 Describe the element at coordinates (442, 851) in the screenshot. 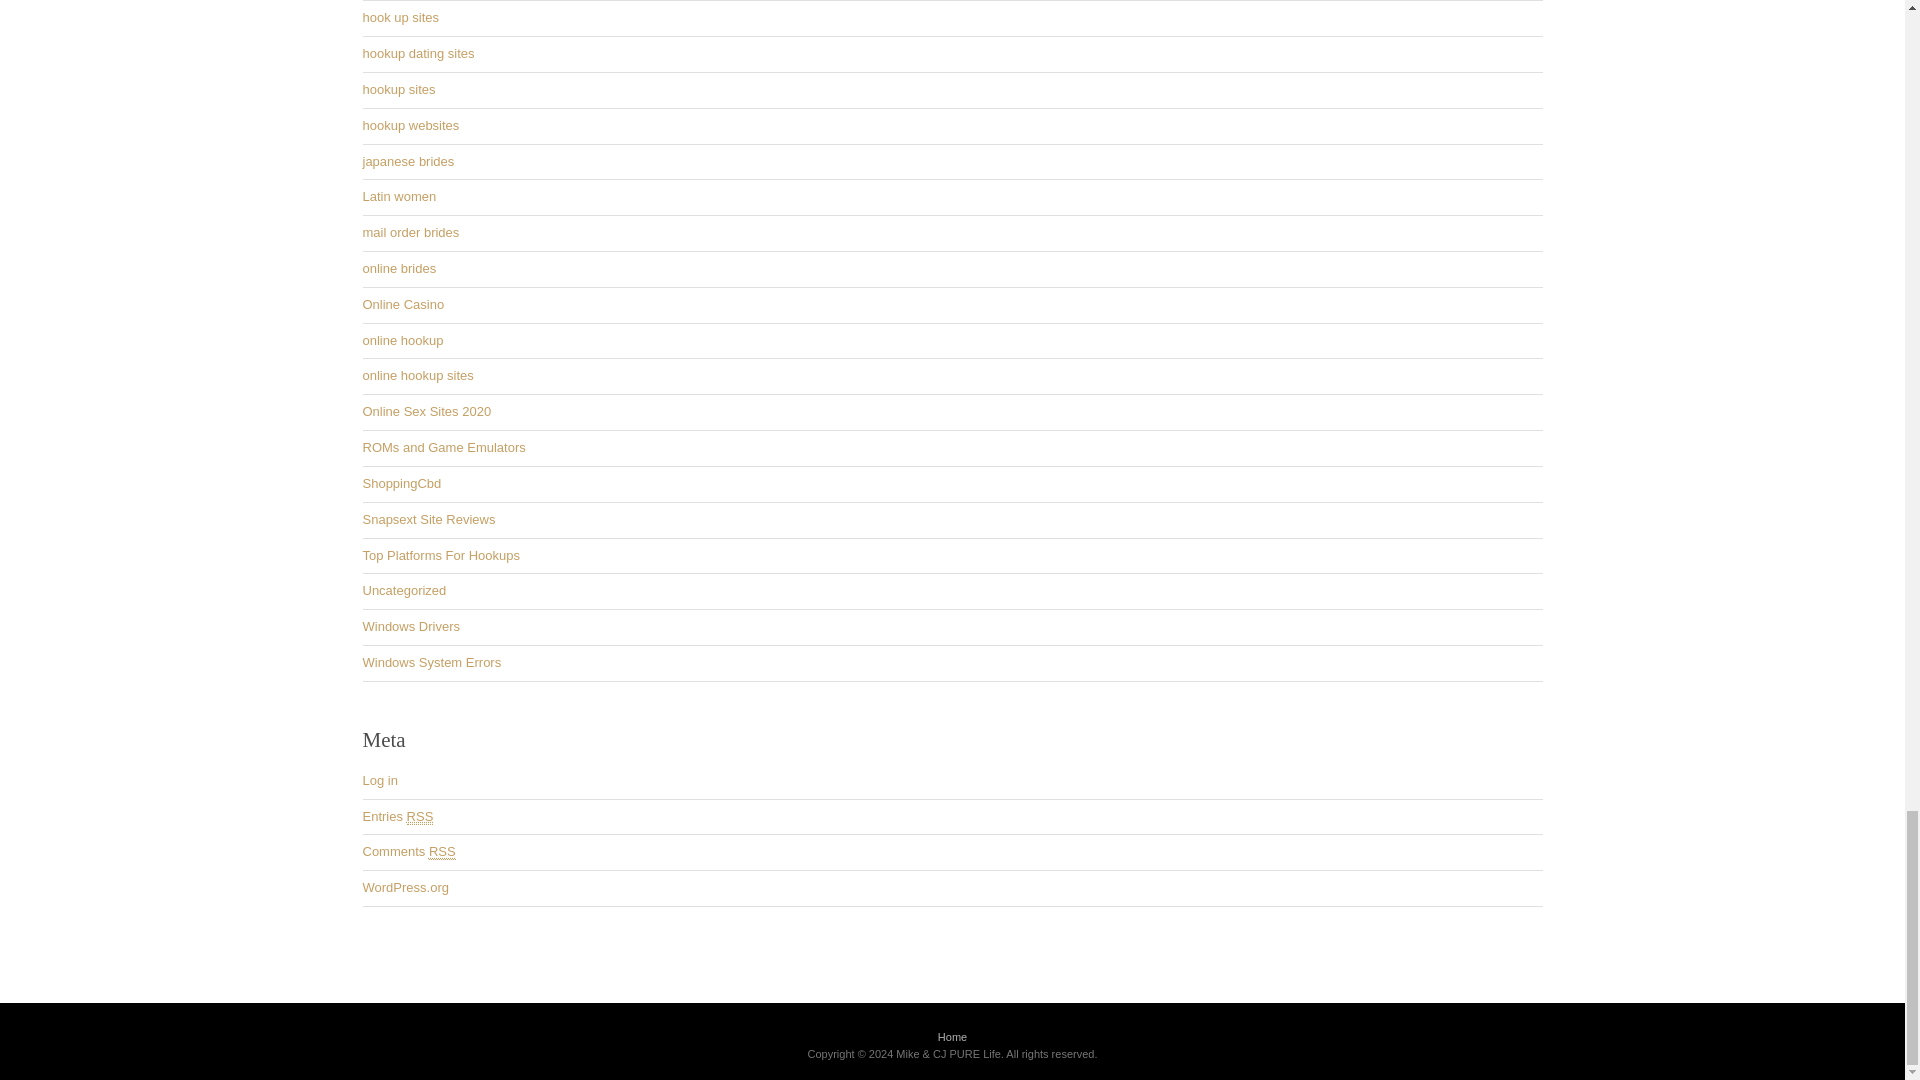

I see `Really Simple Syndication` at that location.